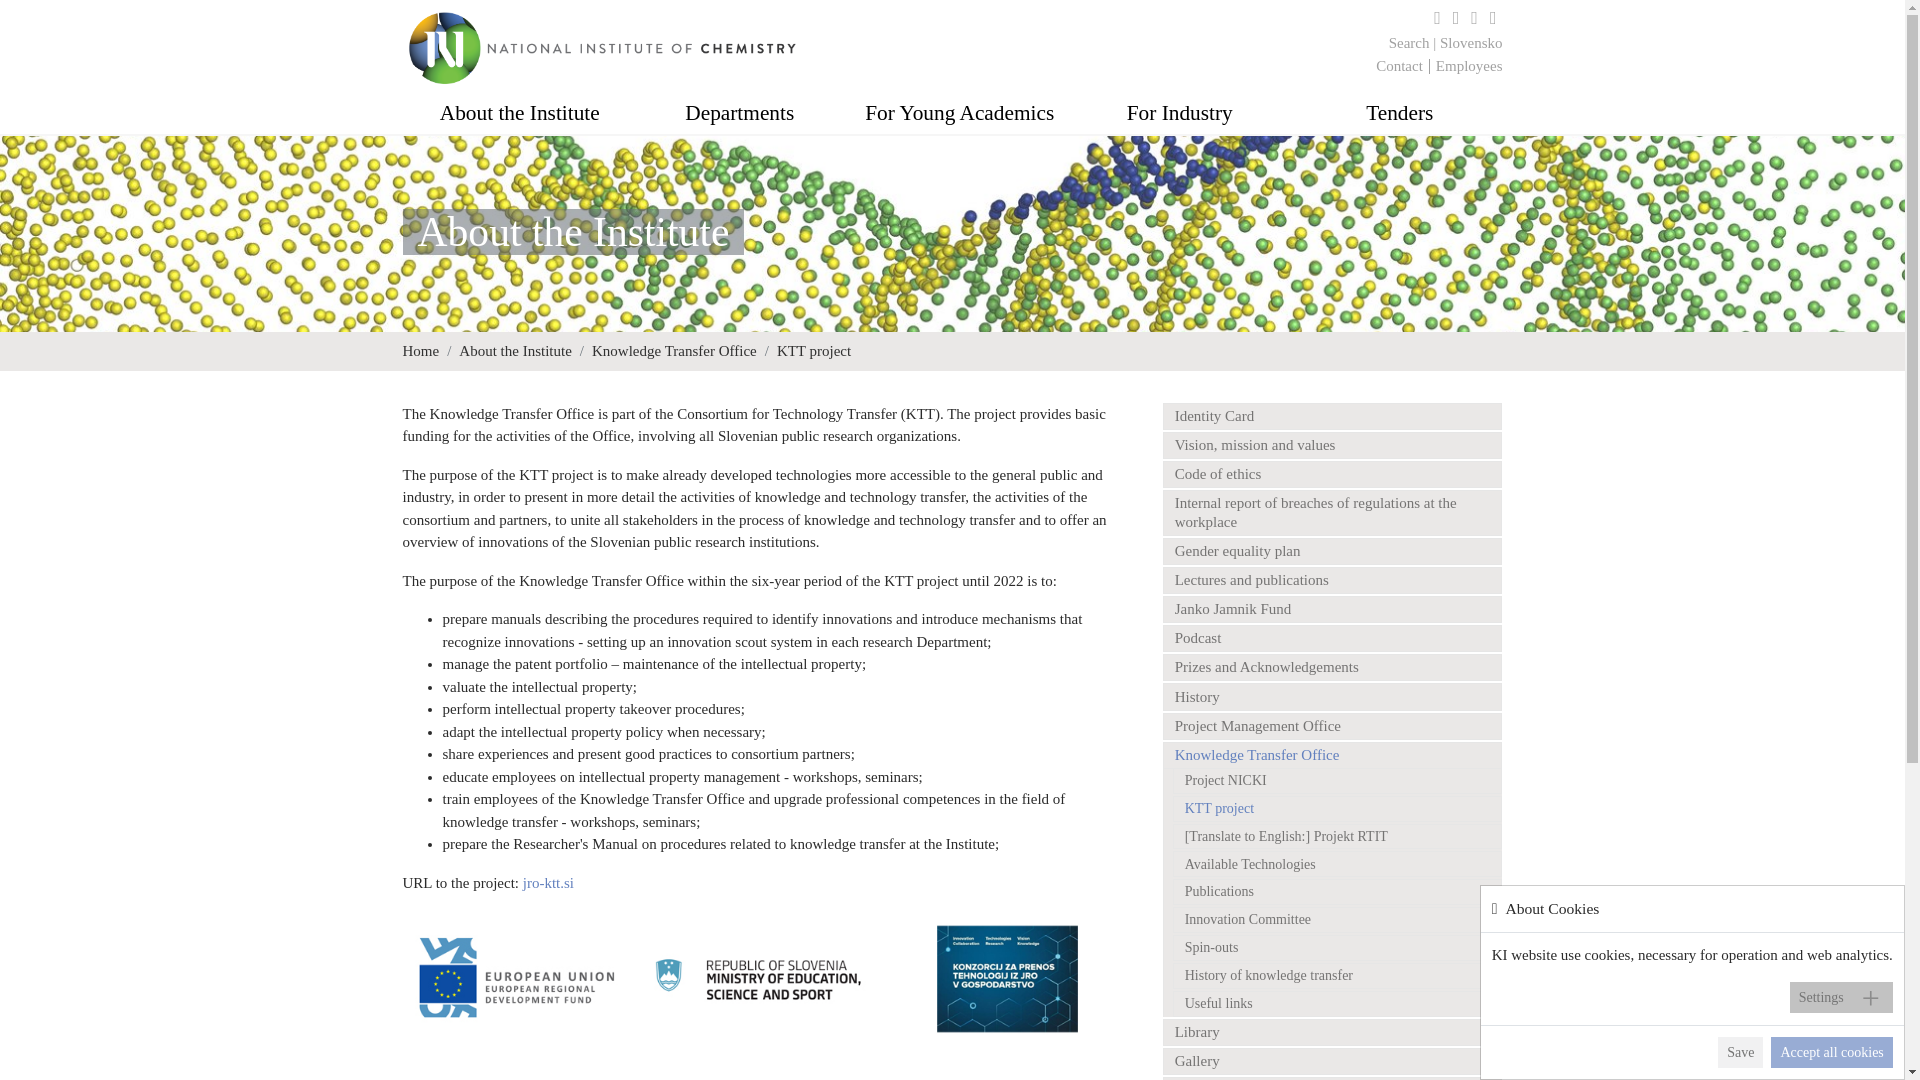 This screenshot has width=1920, height=1080. Describe the element at coordinates (1331, 580) in the screenshot. I see `Lectures and publications` at that location.